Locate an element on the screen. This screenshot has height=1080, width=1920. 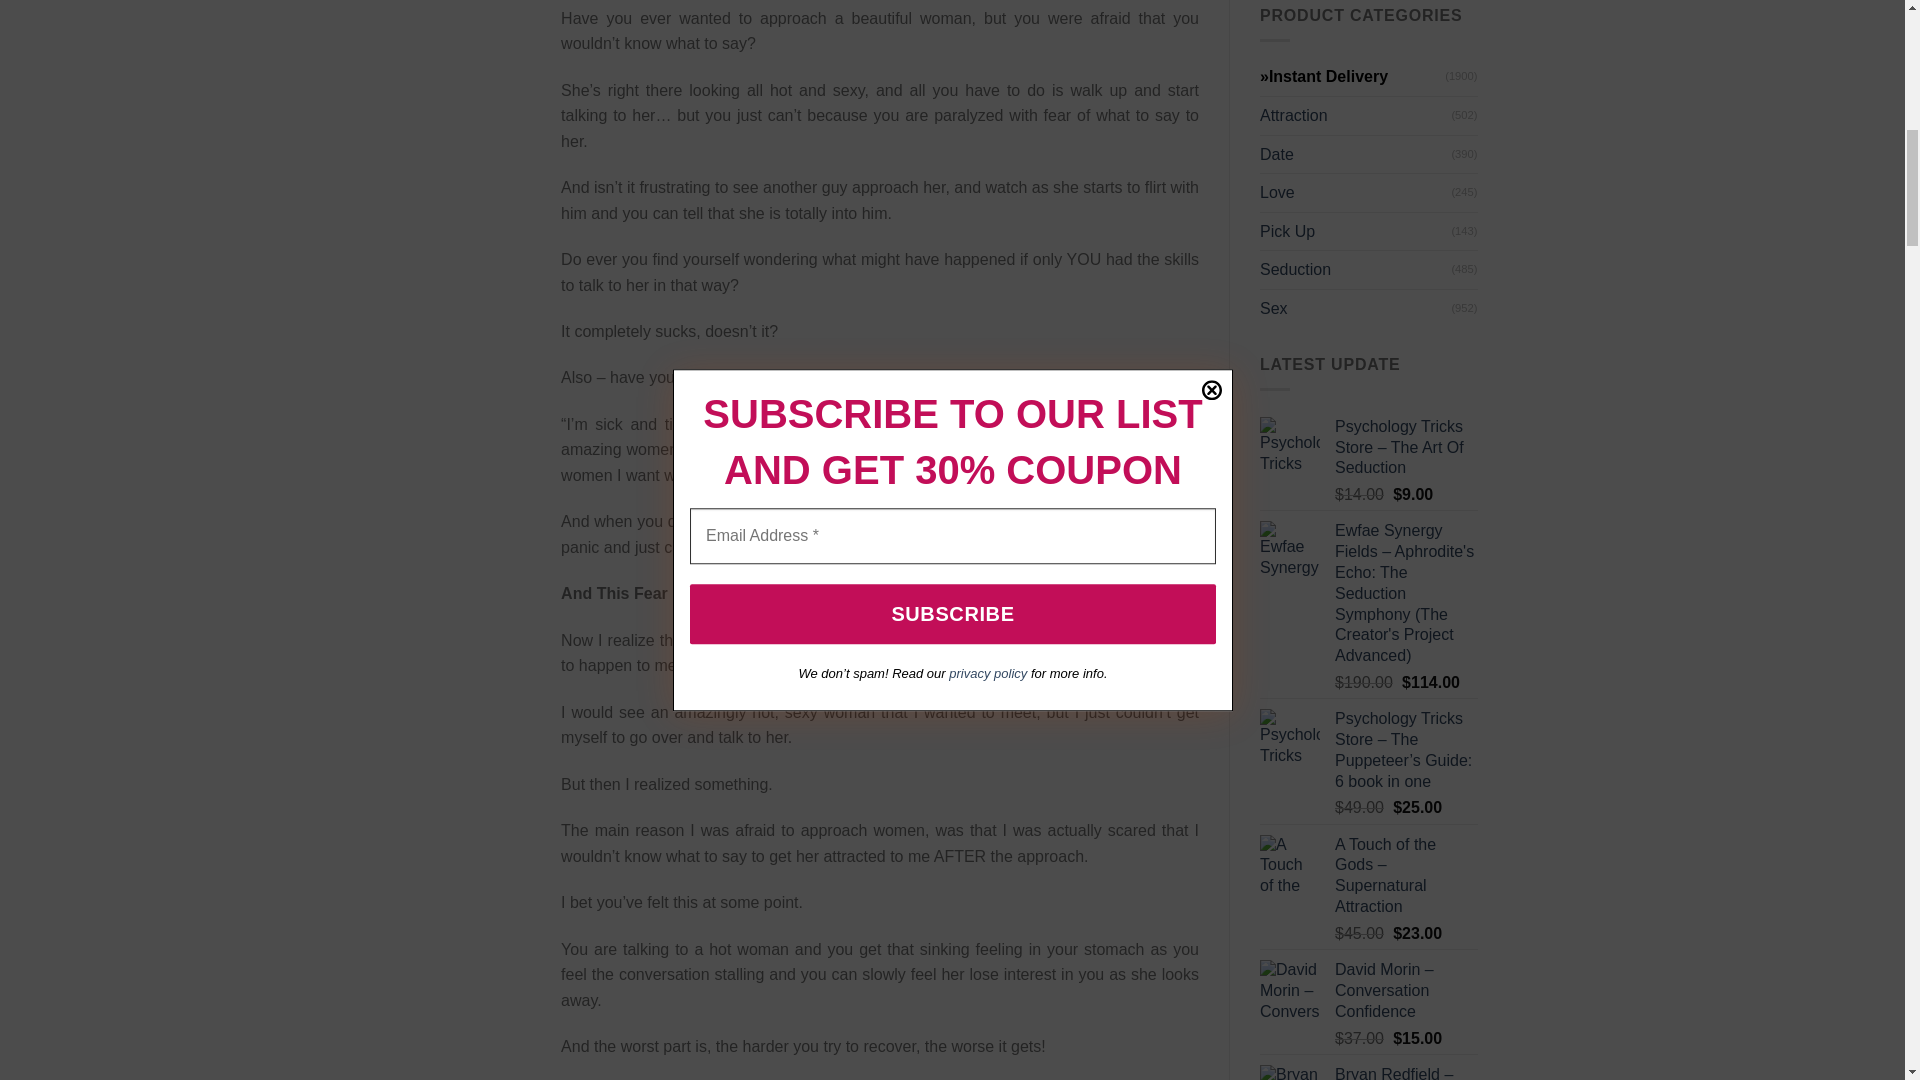
Sex is located at coordinates (1355, 309).